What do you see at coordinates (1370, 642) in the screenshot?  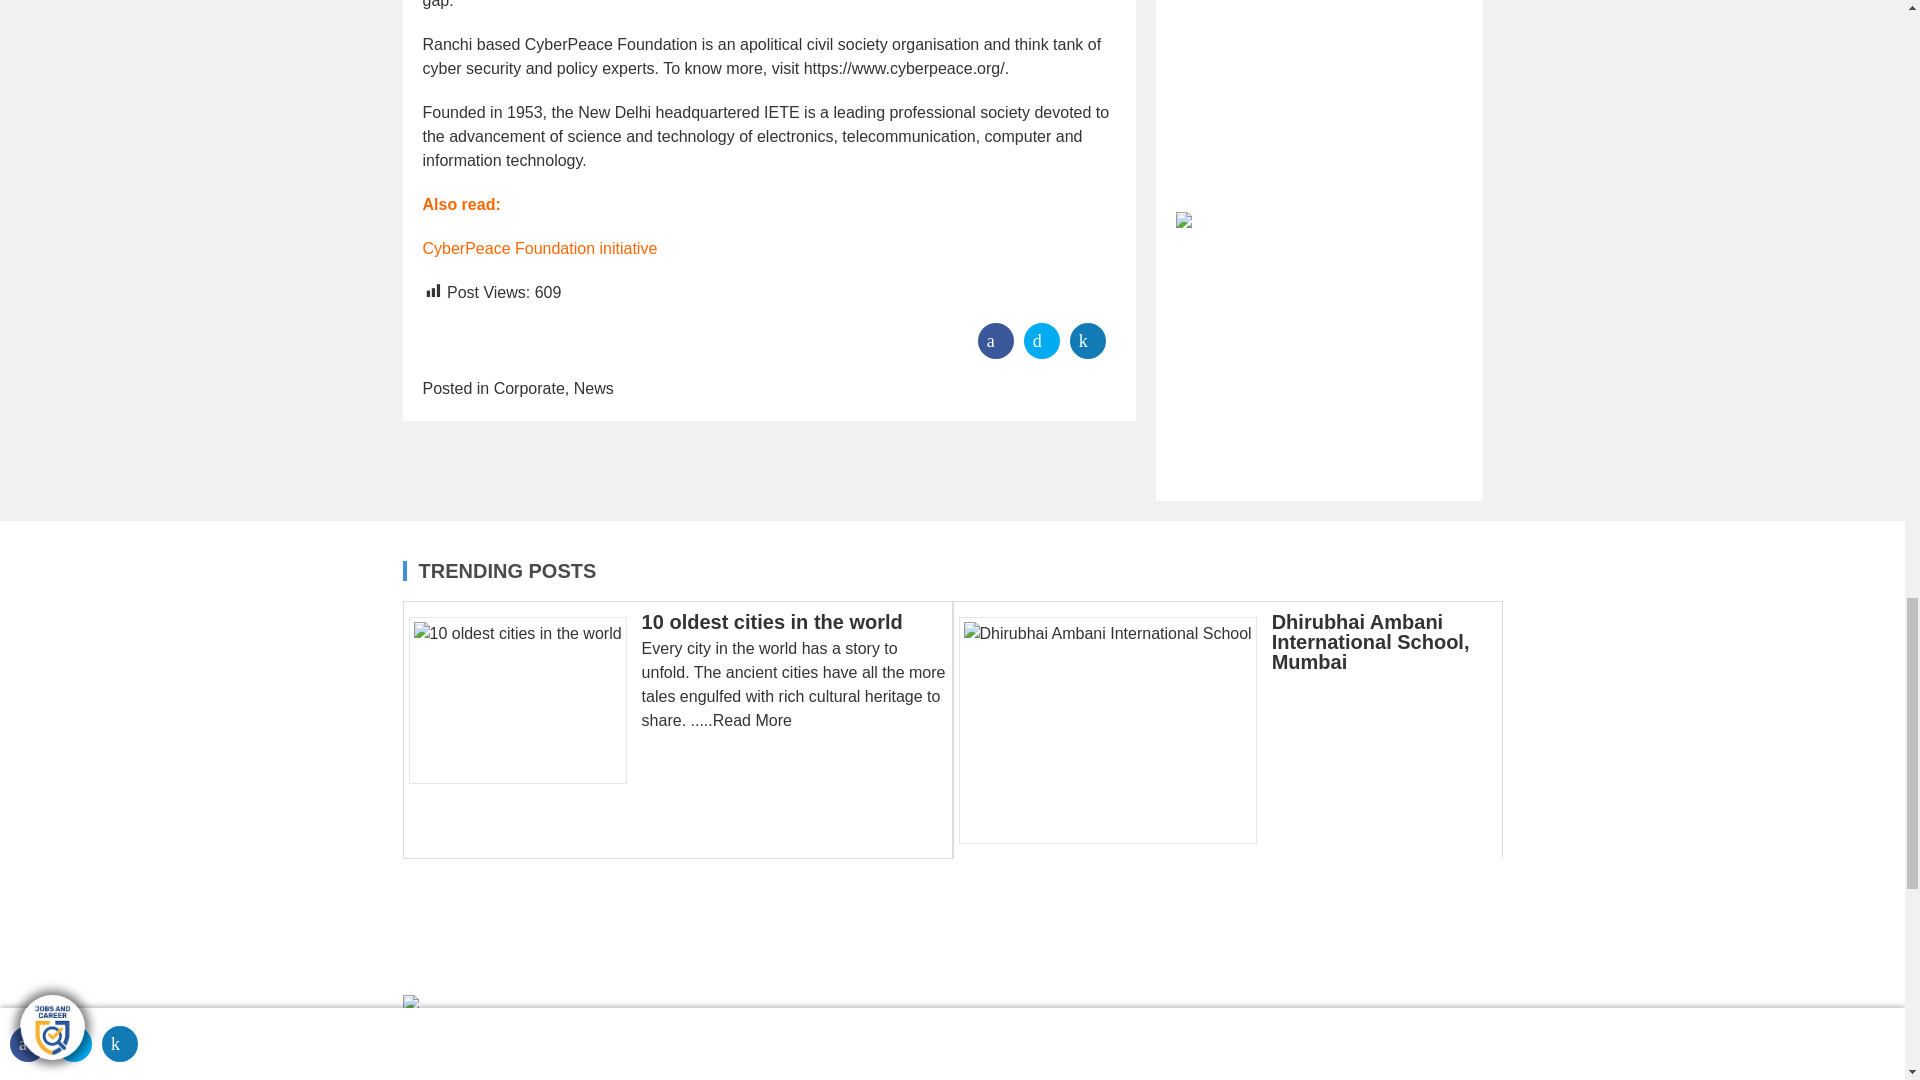 I see `Dhirubhai Ambani International School, Mumbai` at bounding box center [1370, 642].